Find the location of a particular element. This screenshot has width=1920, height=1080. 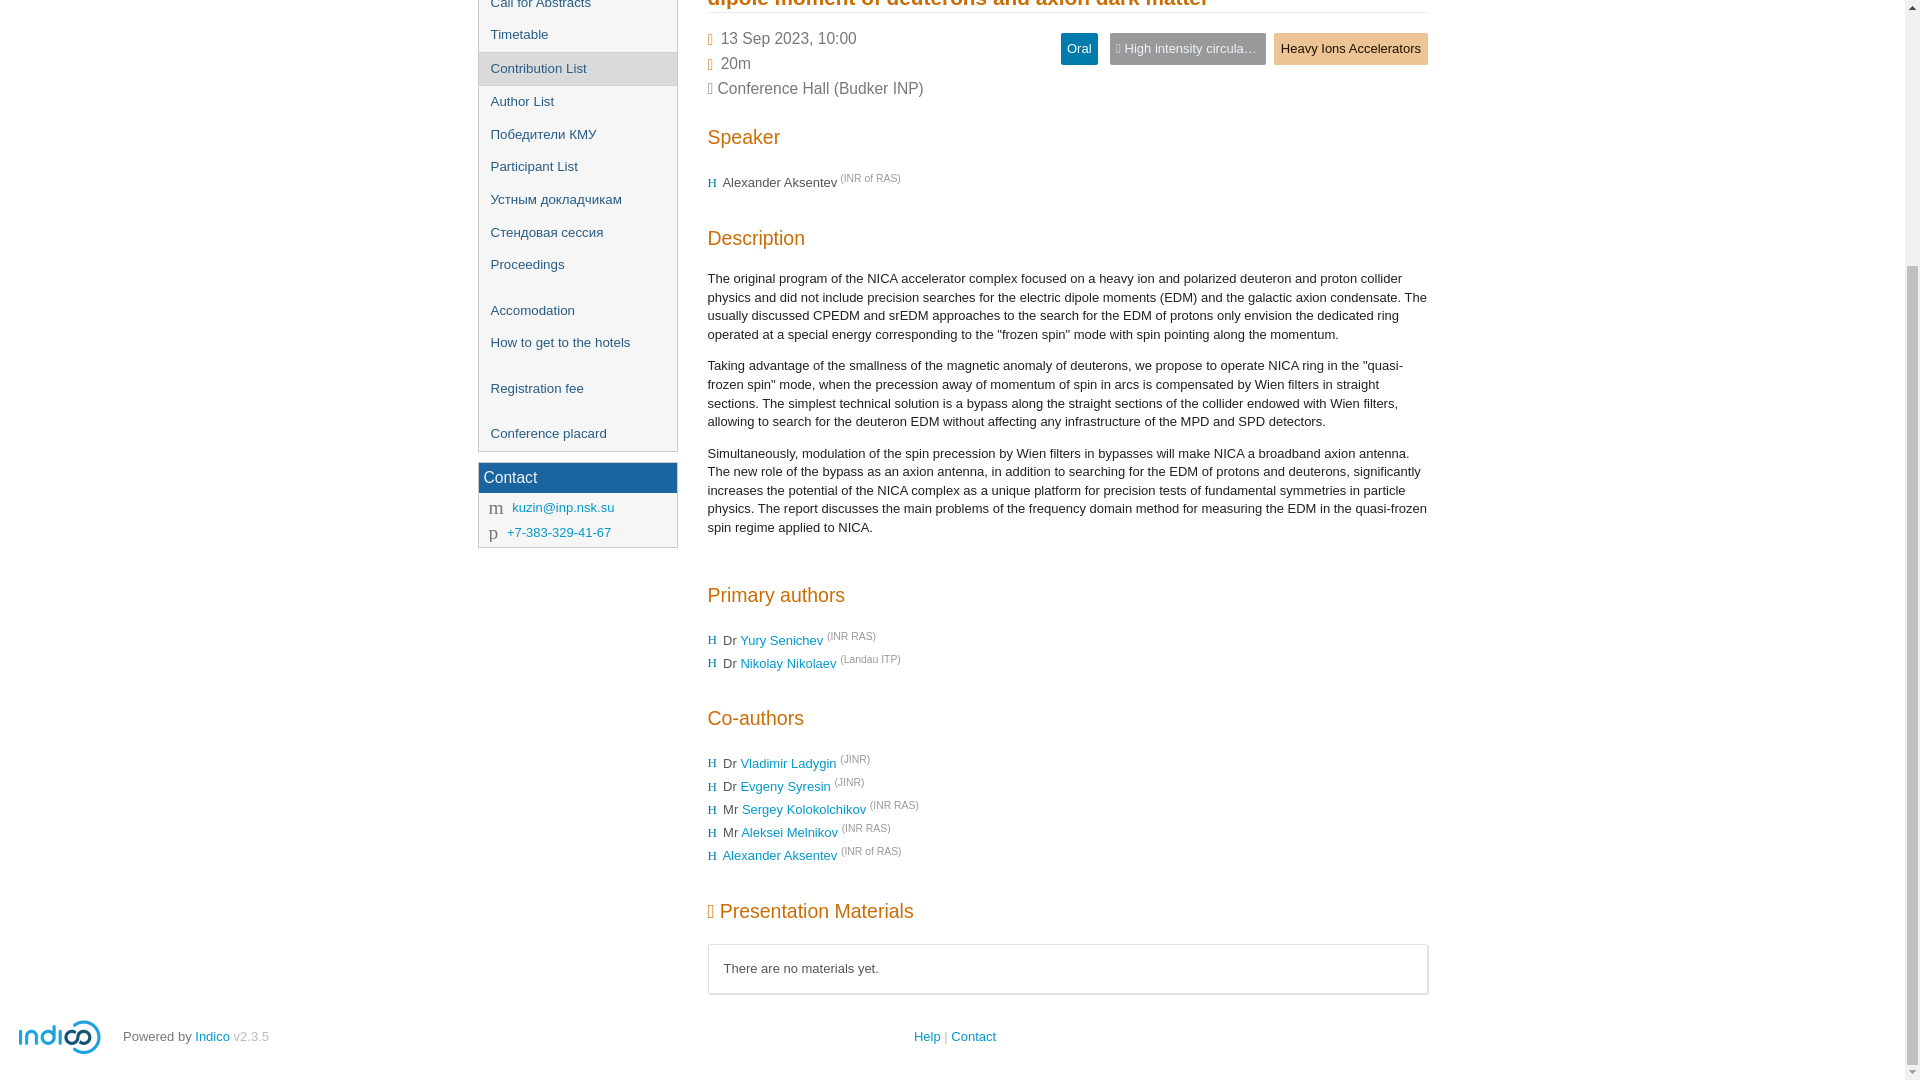

Call for Abstracts is located at coordinates (576, 10).